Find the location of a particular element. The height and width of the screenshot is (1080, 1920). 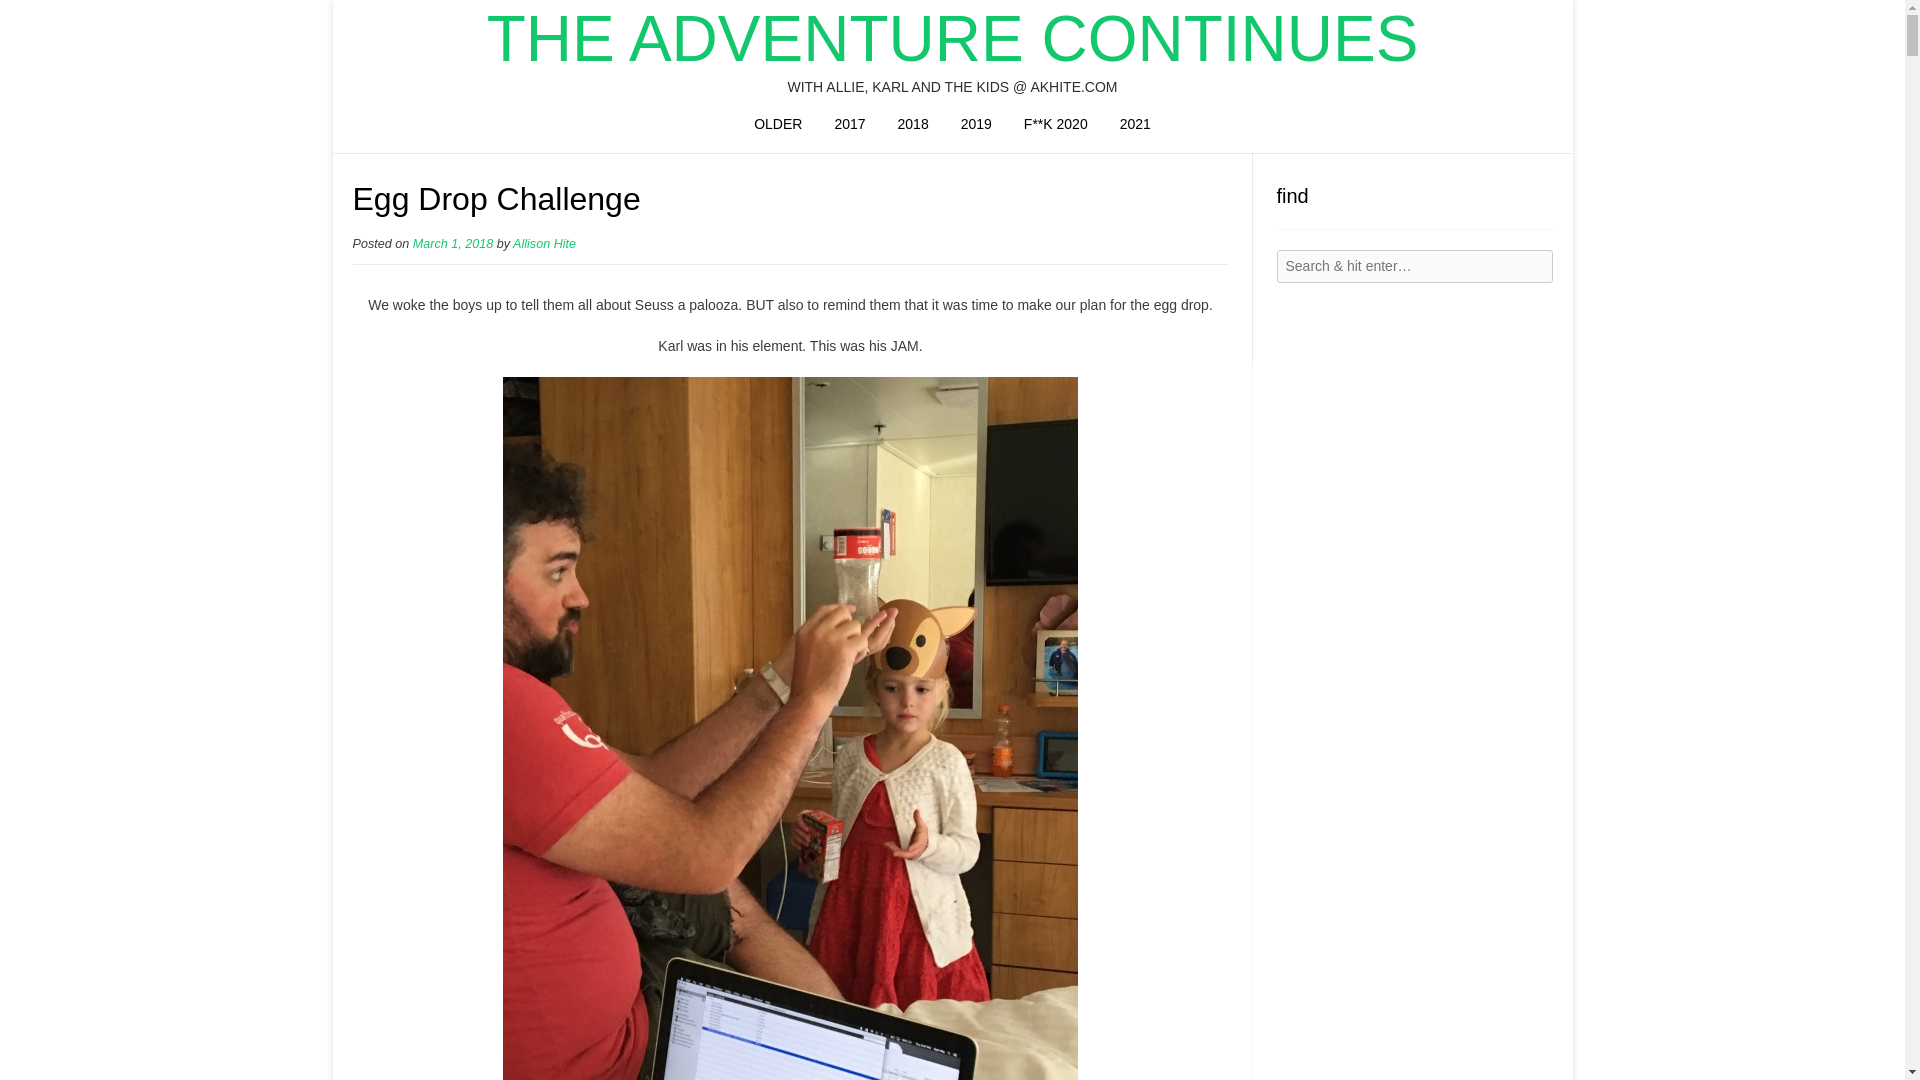

2017 is located at coordinates (849, 127).